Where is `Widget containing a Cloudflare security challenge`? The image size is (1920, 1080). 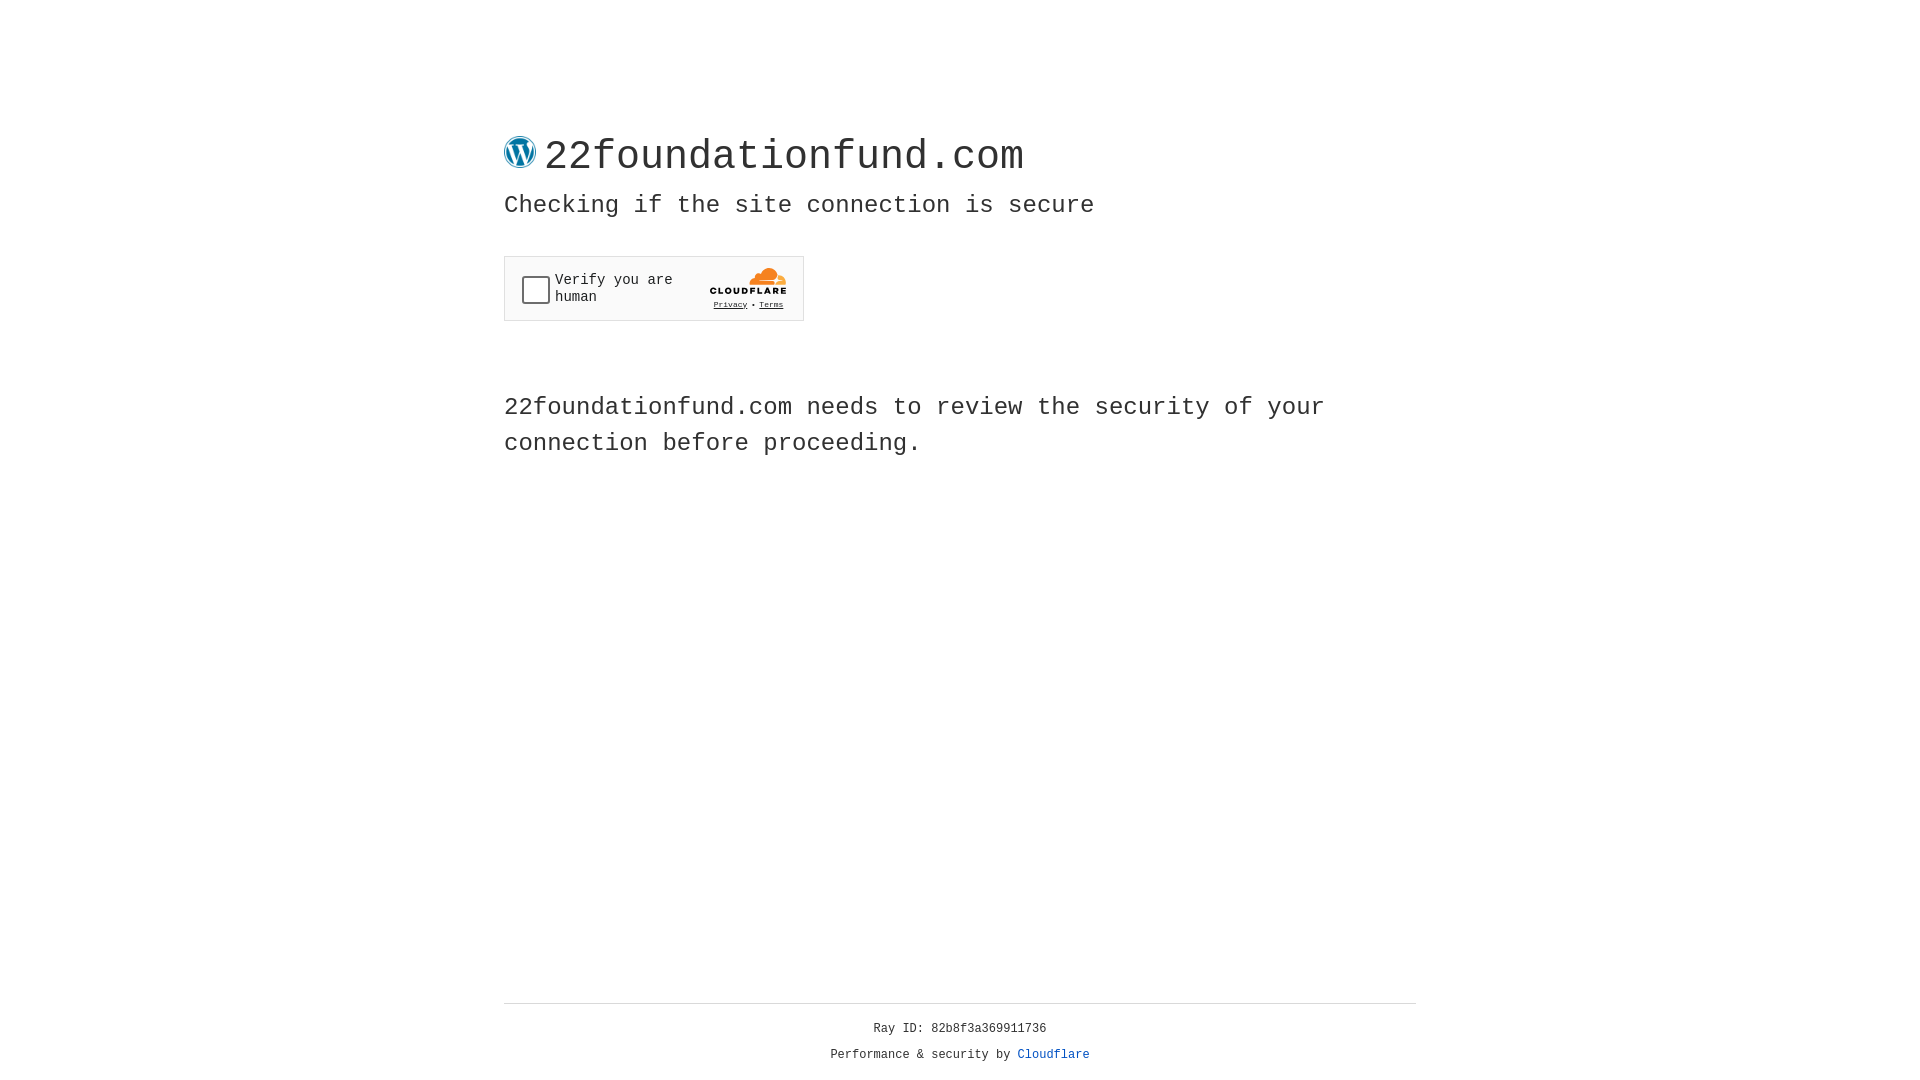
Widget containing a Cloudflare security challenge is located at coordinates (654, 288).